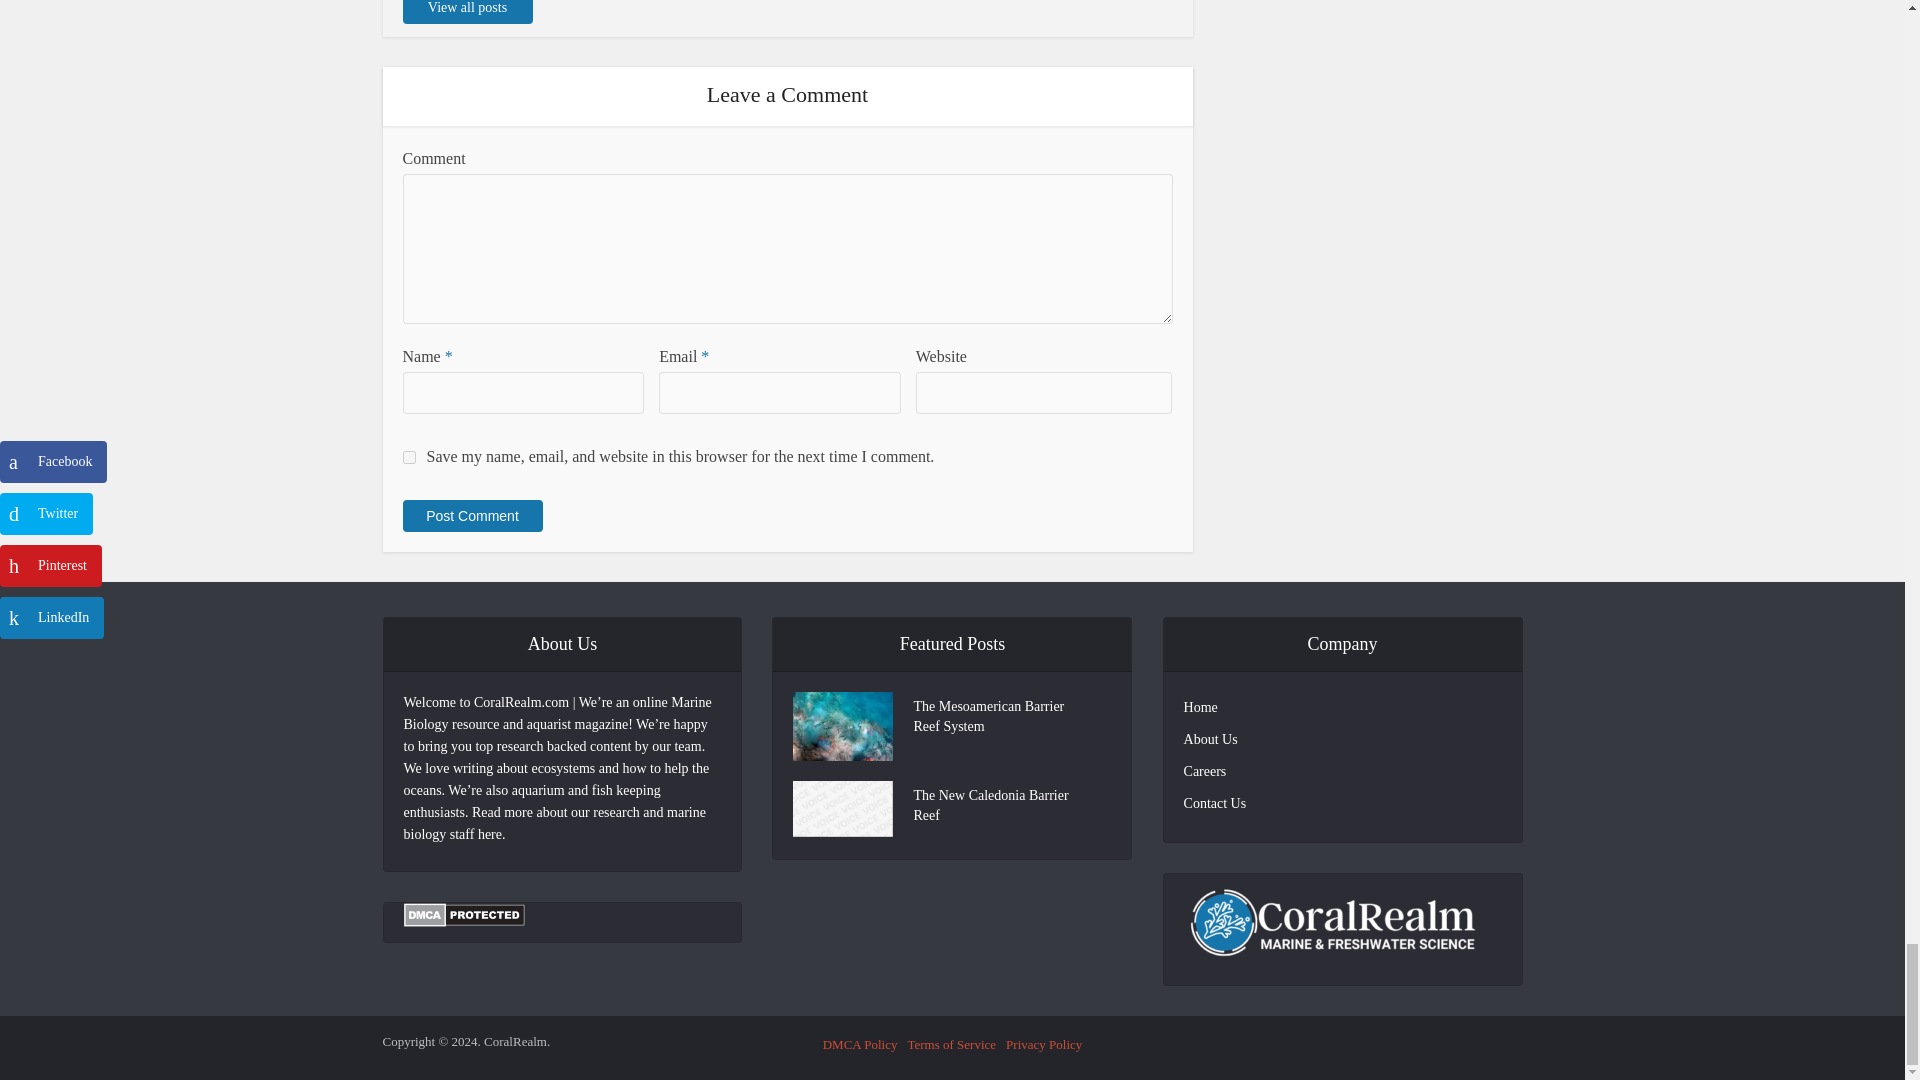  What do you see at coordinates (408, 458) in the screenshot?
I see `yes` at bounding box center [408, 458].